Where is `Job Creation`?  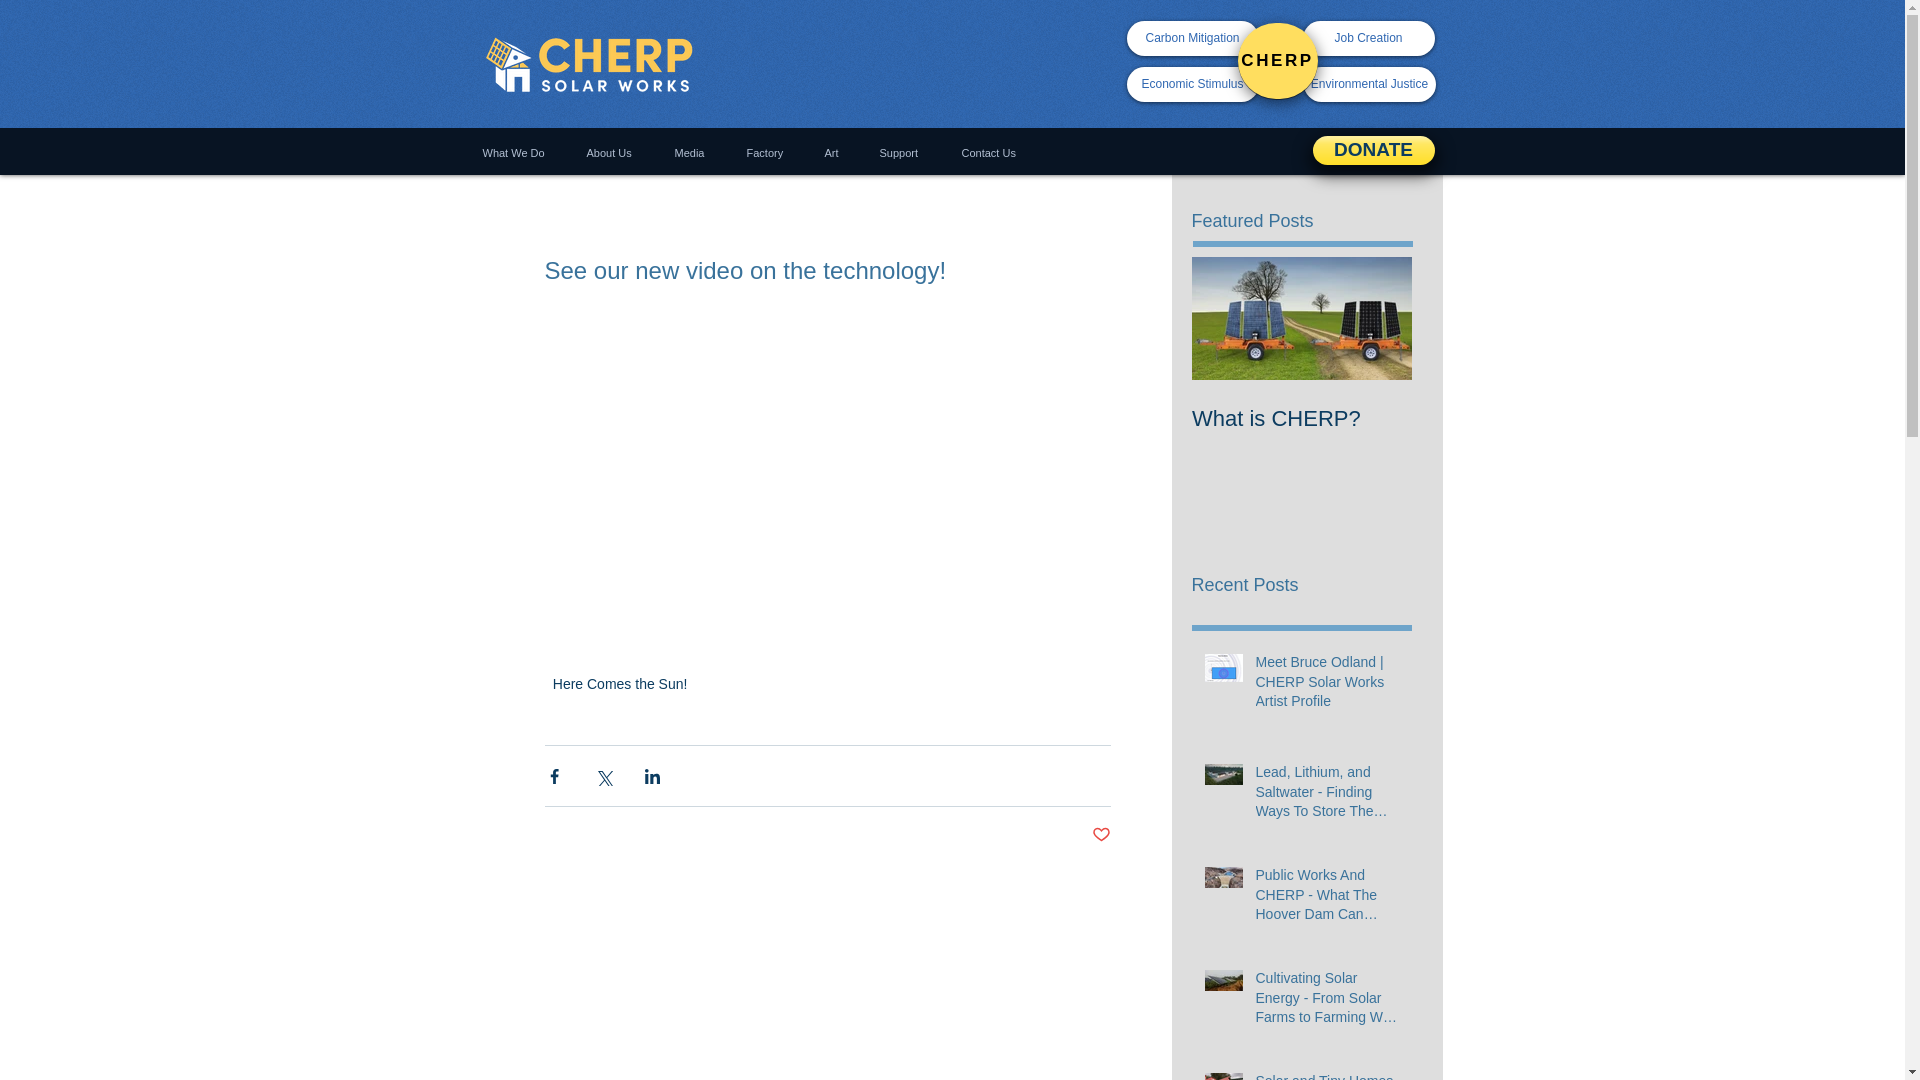 Job Creation is located at coordinates (1368, 38).